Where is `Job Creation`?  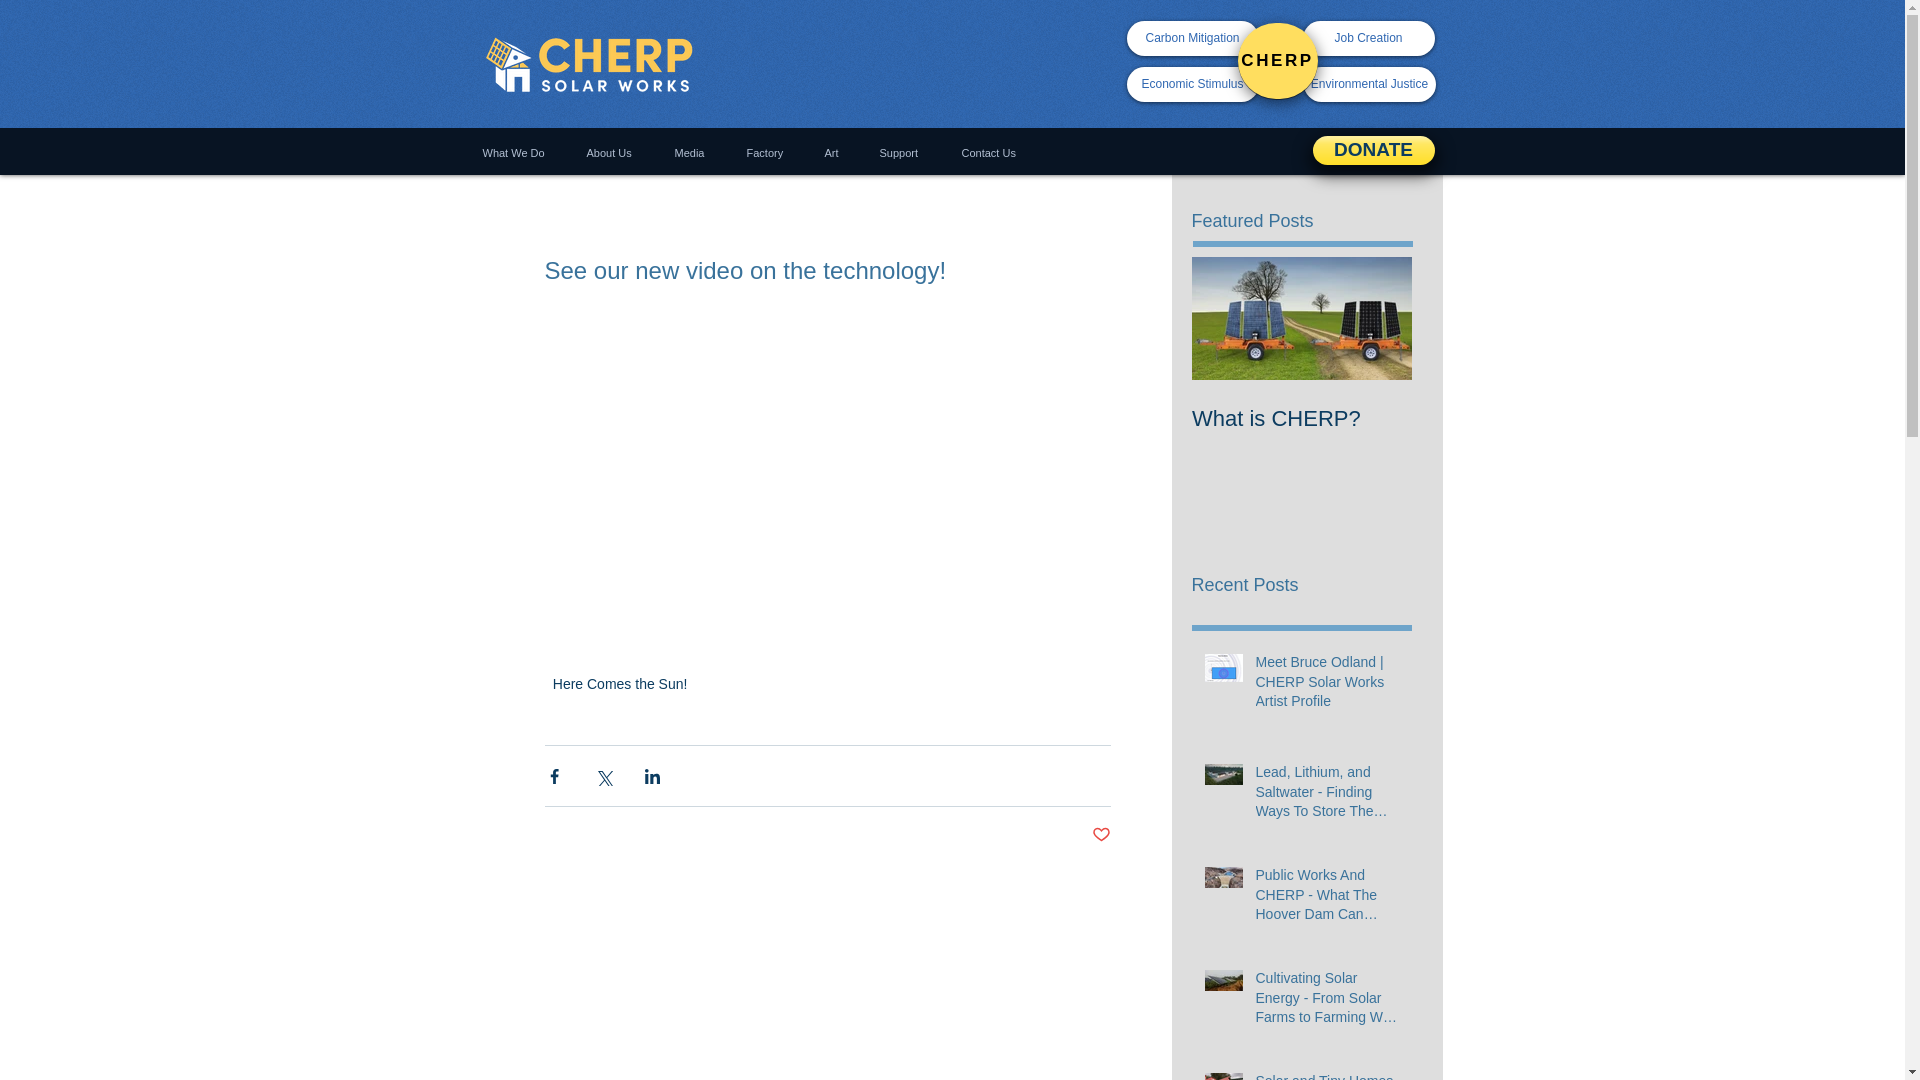 Job Creation is located at coordinates (1368, 38).